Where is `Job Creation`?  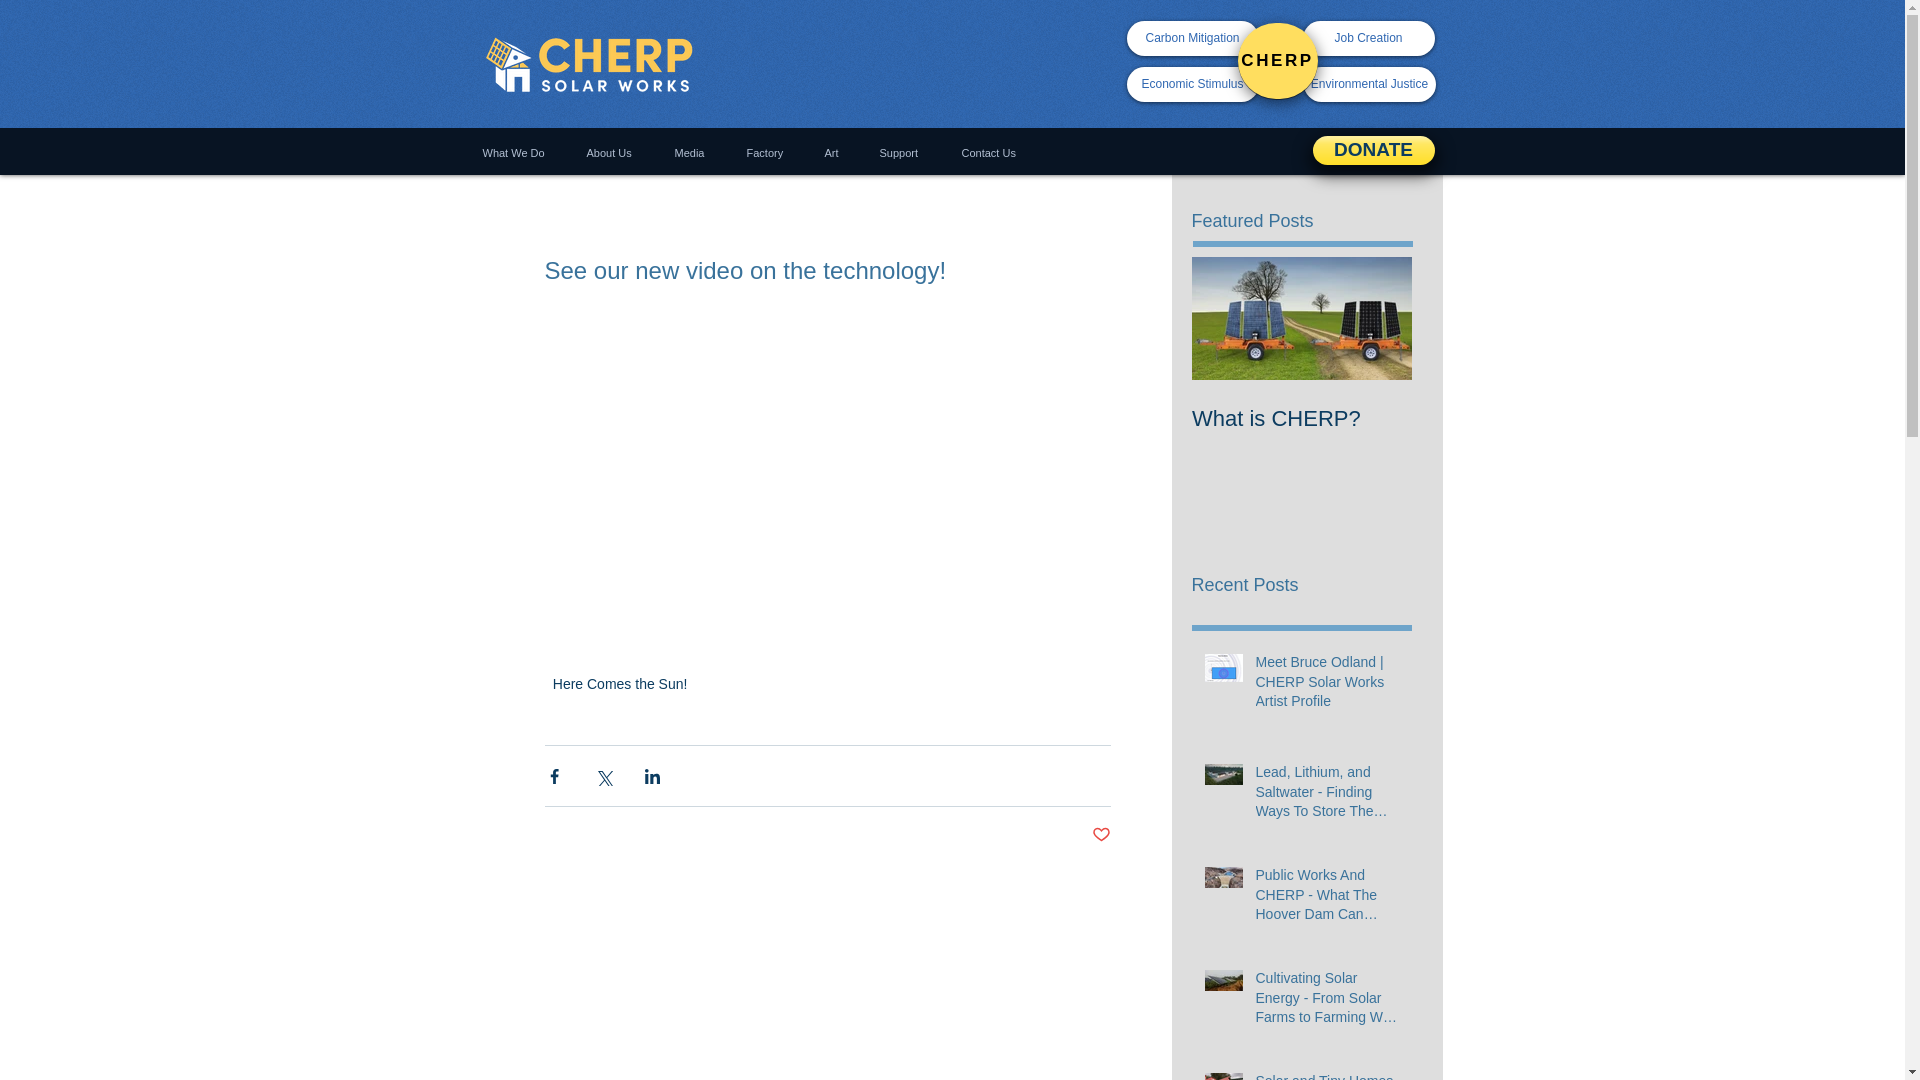 Job Creation is located at coordinates (1368, 38).